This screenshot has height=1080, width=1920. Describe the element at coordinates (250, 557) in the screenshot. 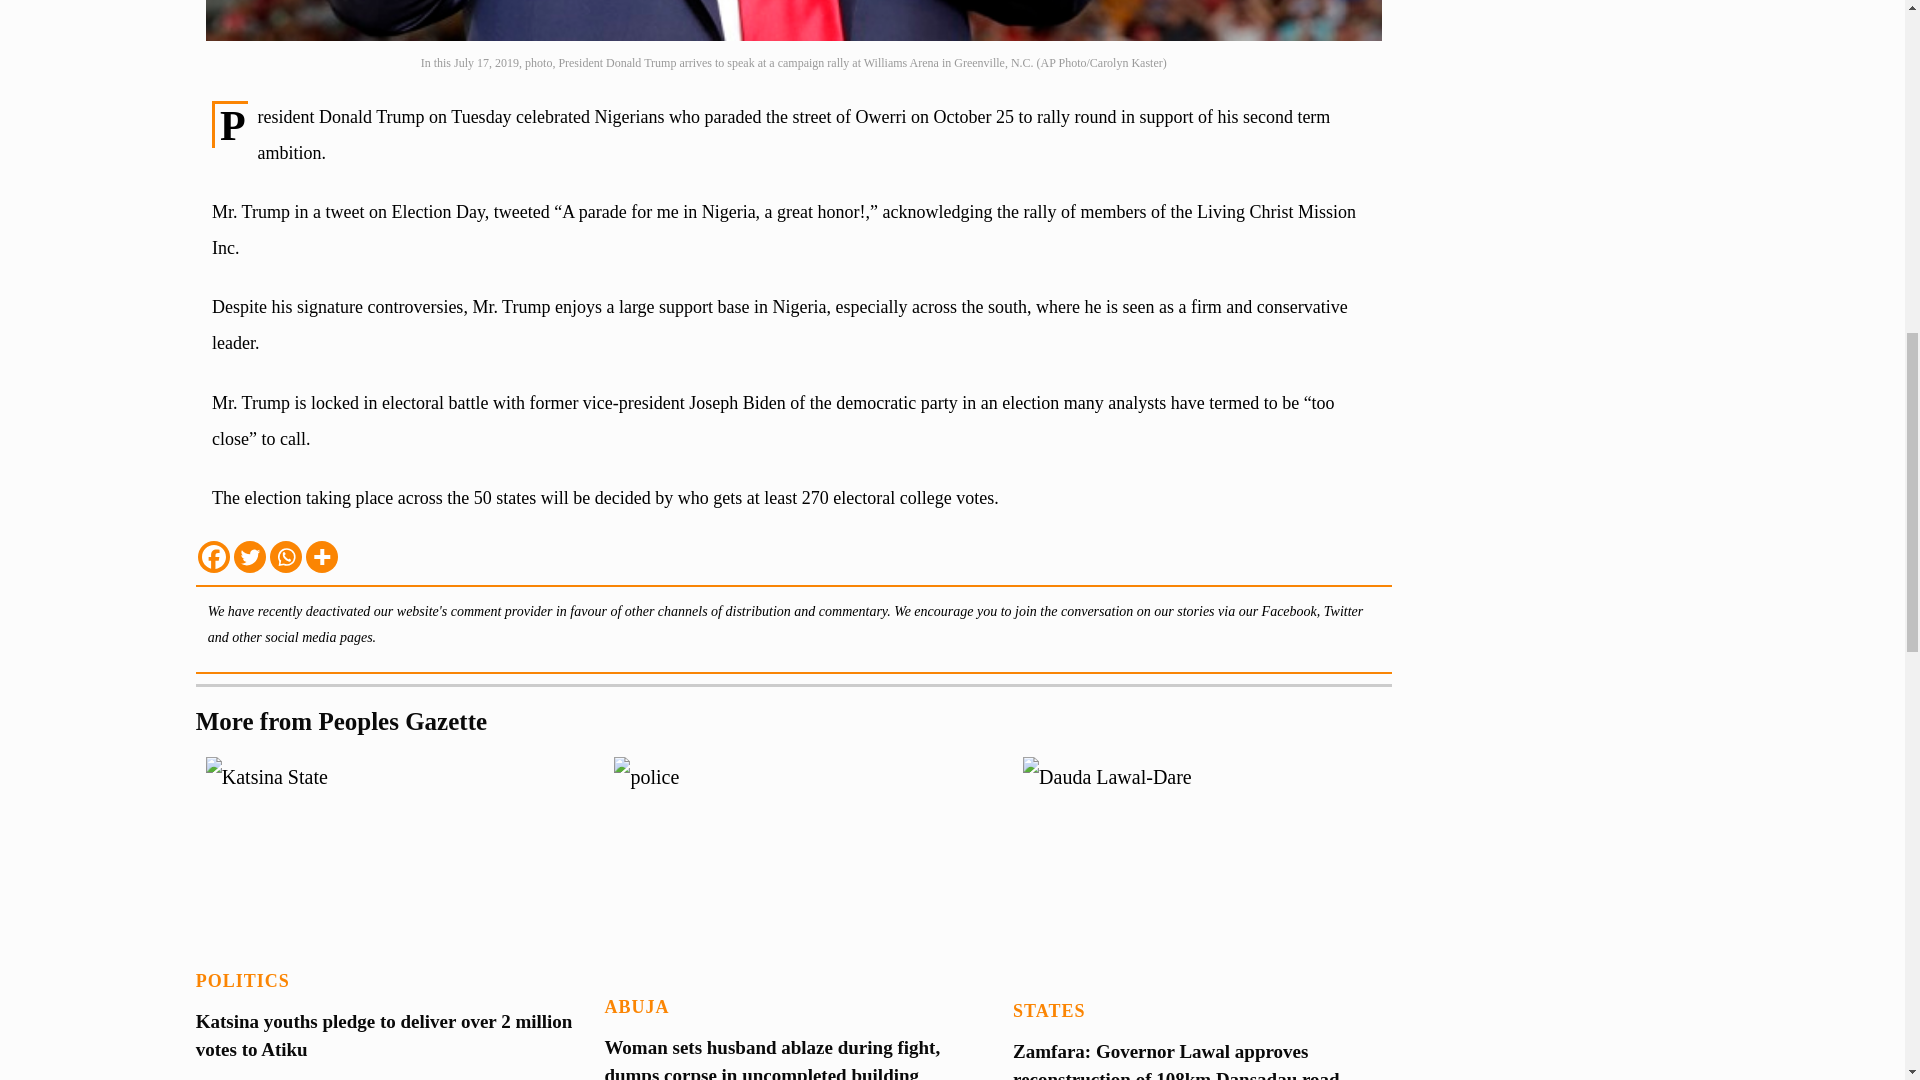

I see `Twitter` at that location.